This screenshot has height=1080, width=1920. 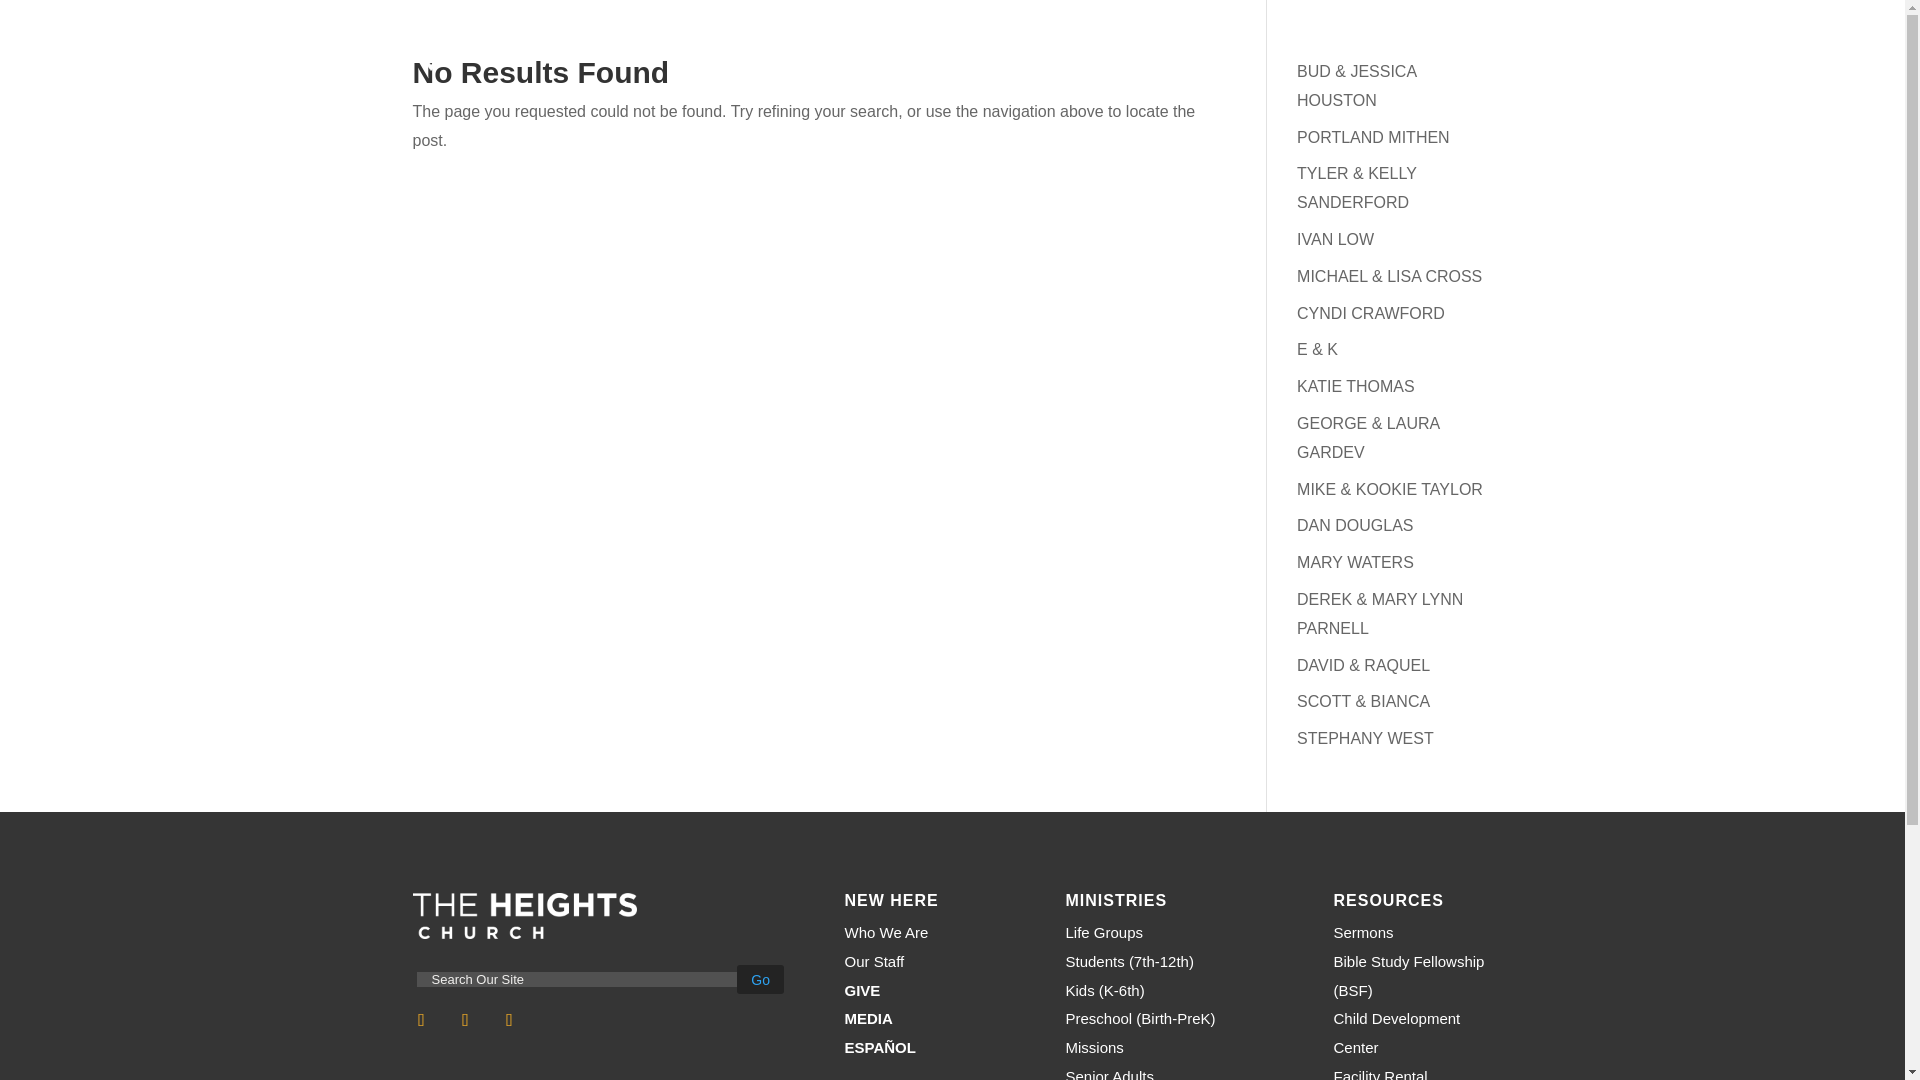 What do you see at coordinates (465, 1020) in the screenshot?
I see `Follow on Instagram` at bounding box center [465, 1020].